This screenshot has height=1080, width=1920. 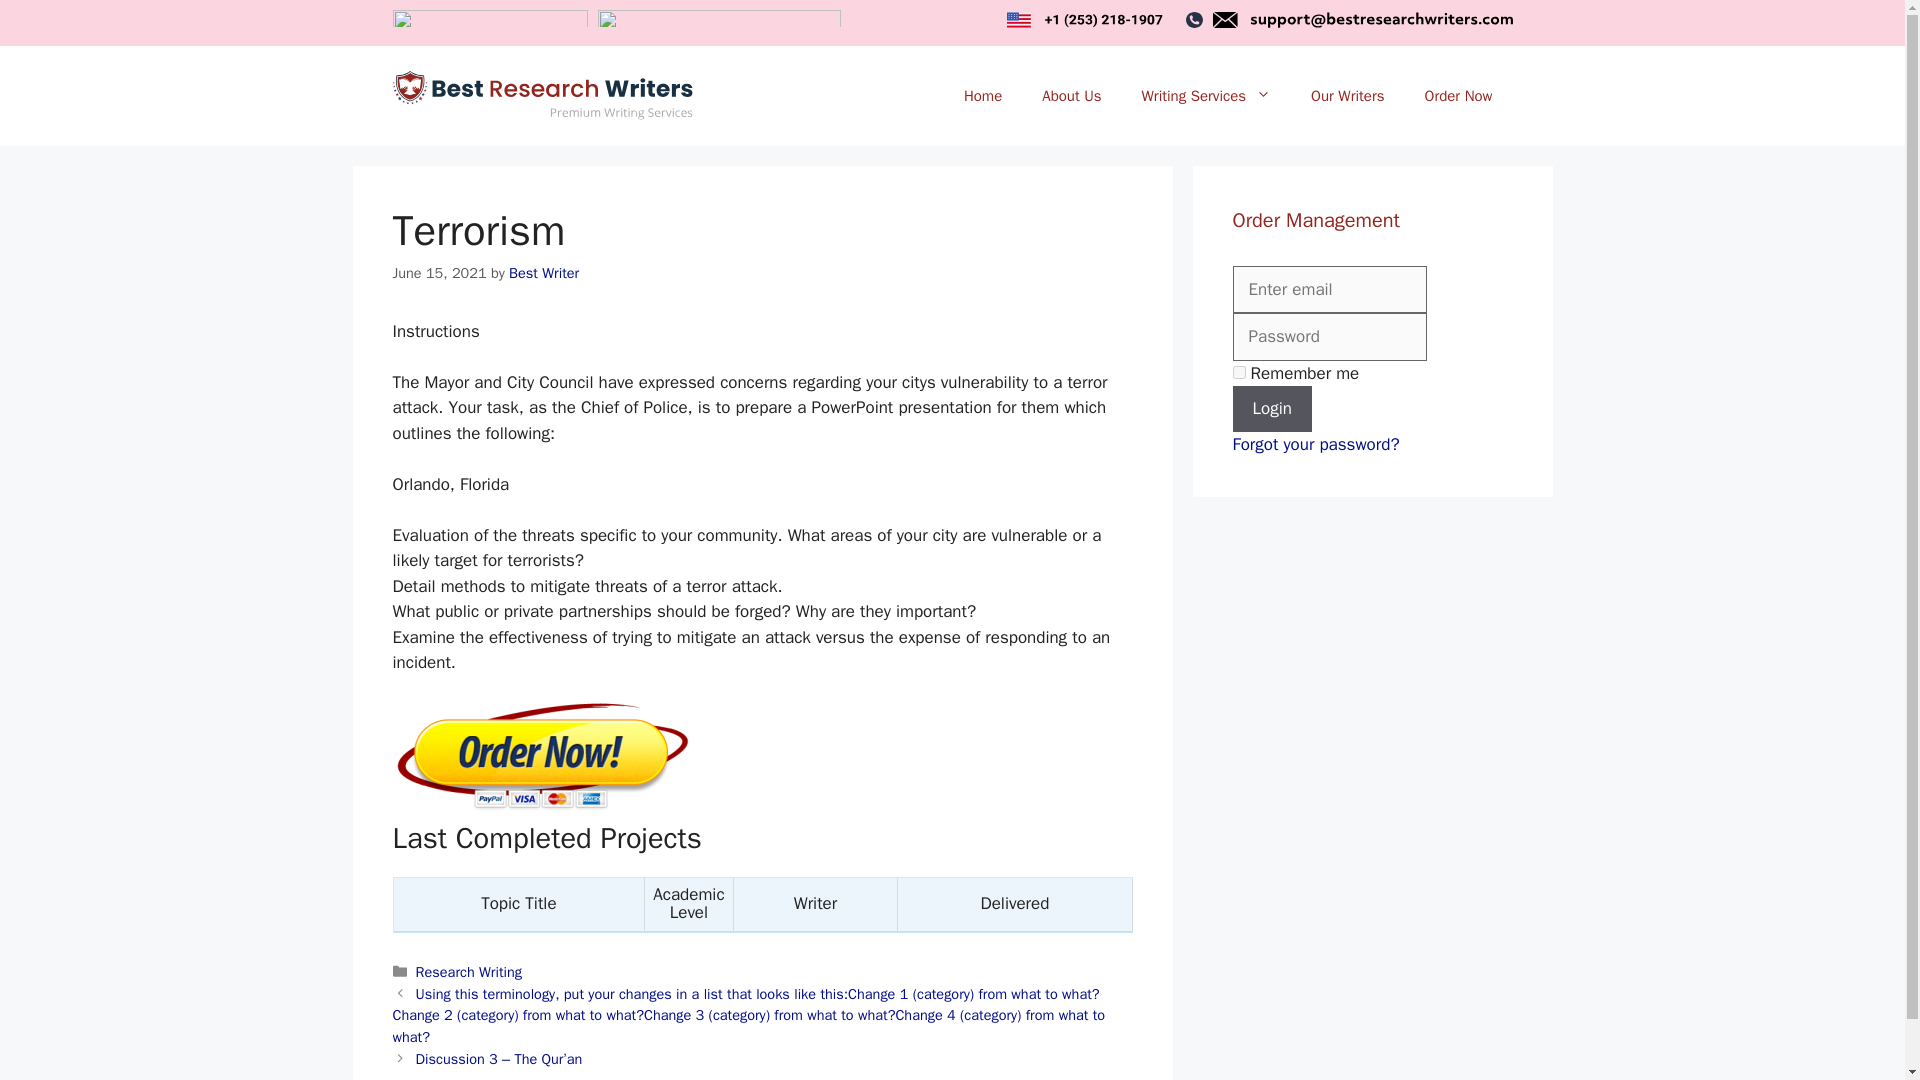 What do you see at coordinates (1071, 96) in the screenshot?
I see `About Us` at bounding box center [1071, 96].